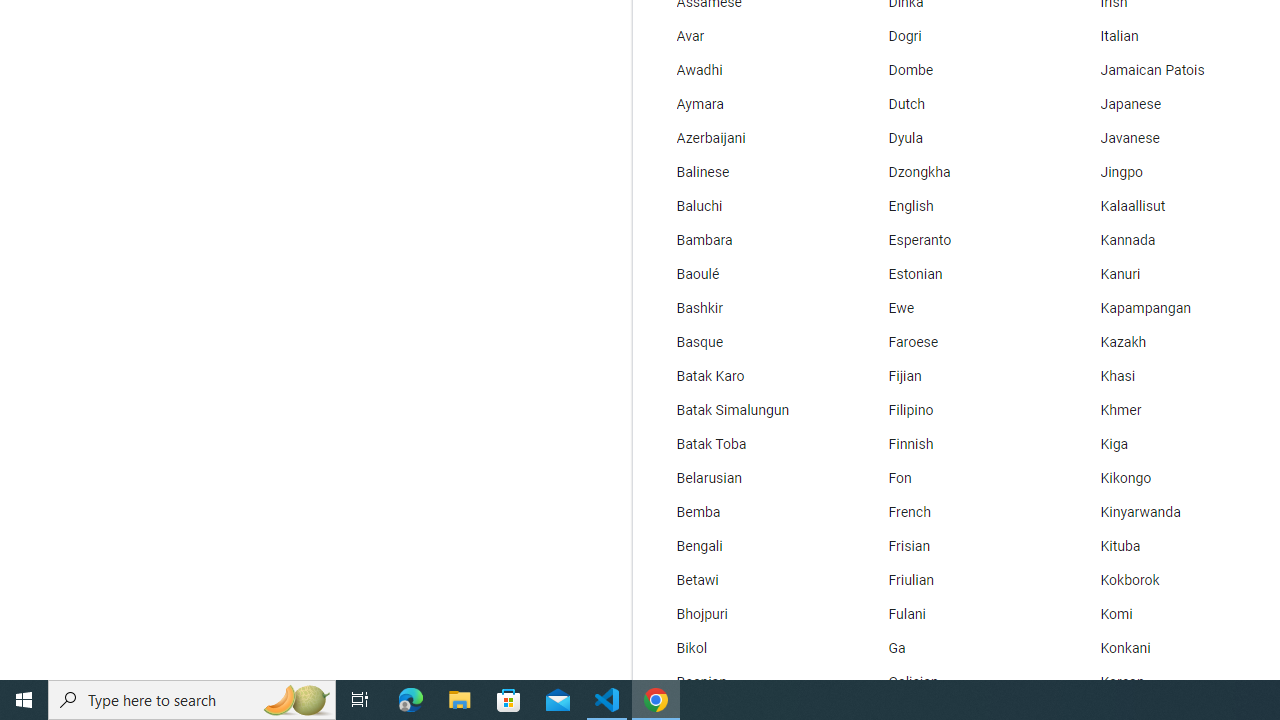  Describe the element at coordinates (746, 648) in the screenshot. I see `Bikol` at that location.